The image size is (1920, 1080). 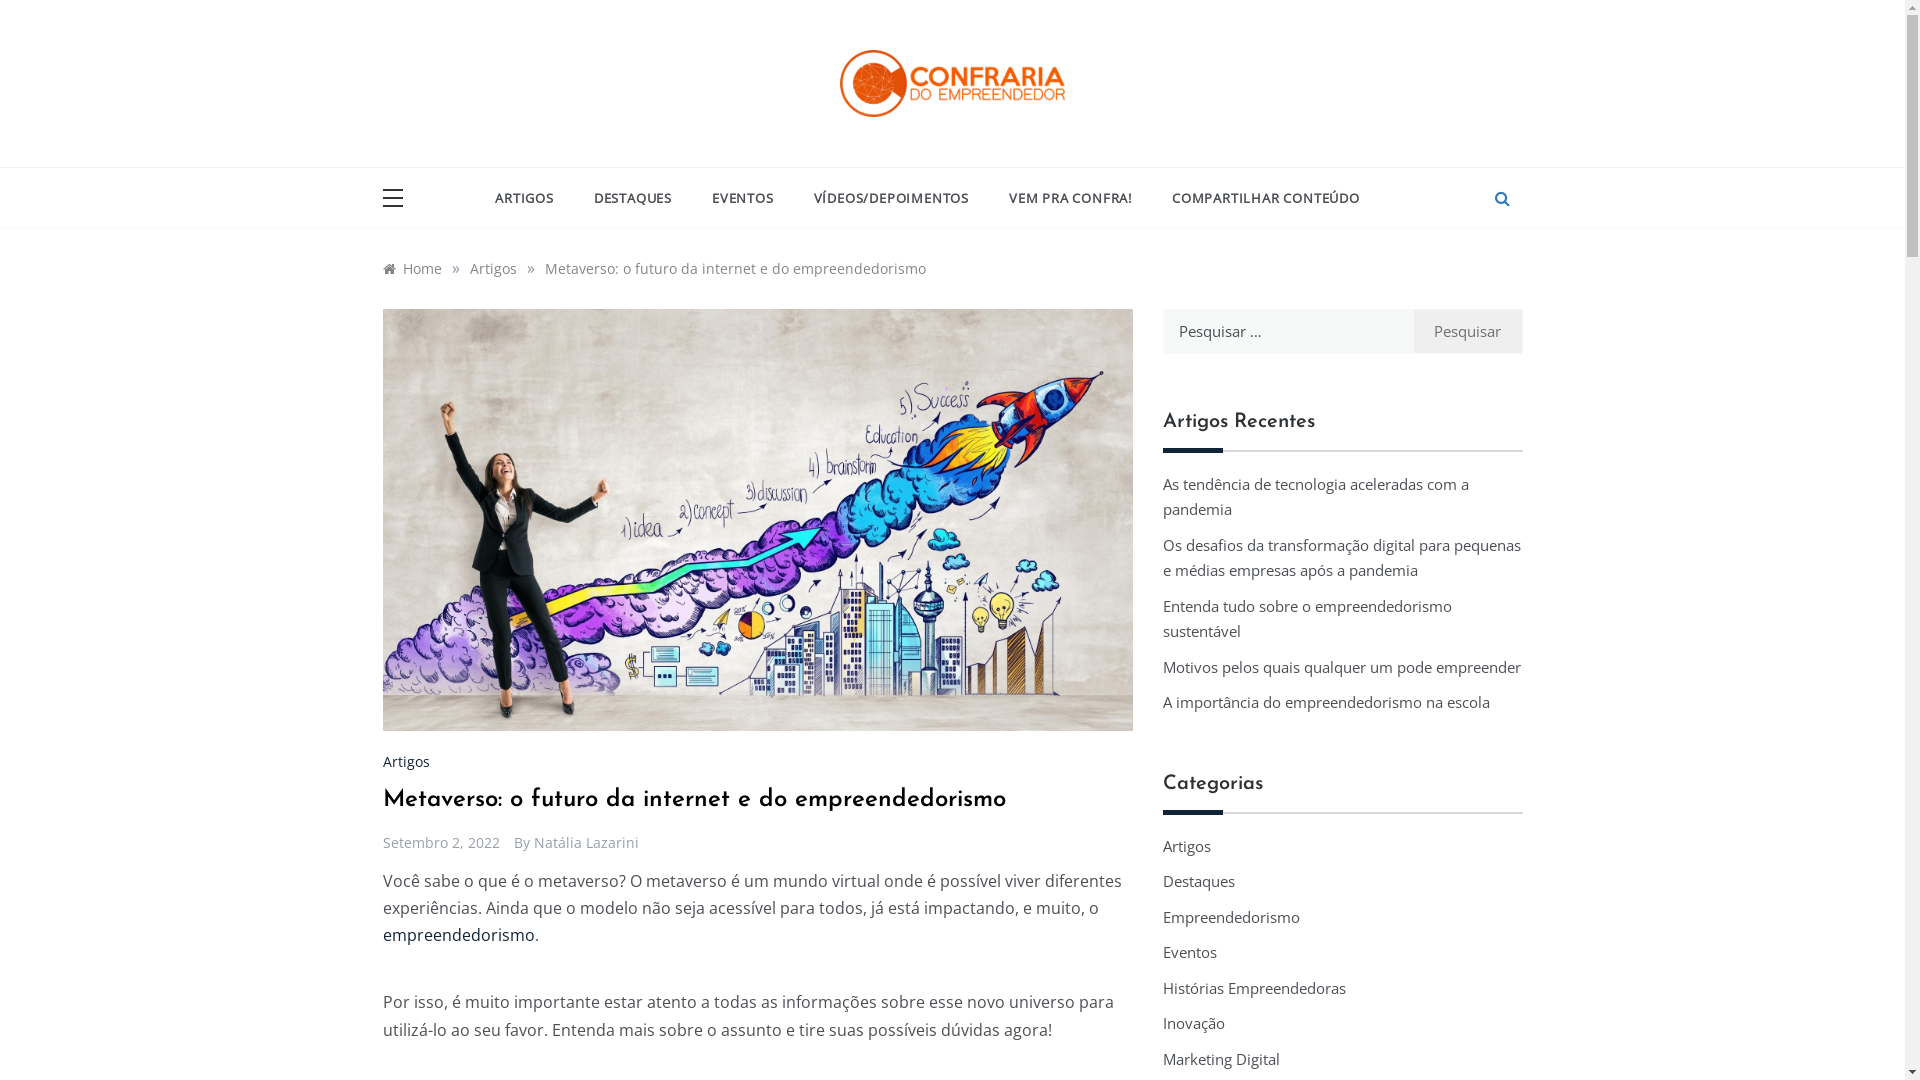 I want to click on Eventos, so click(x=1189, y=953).